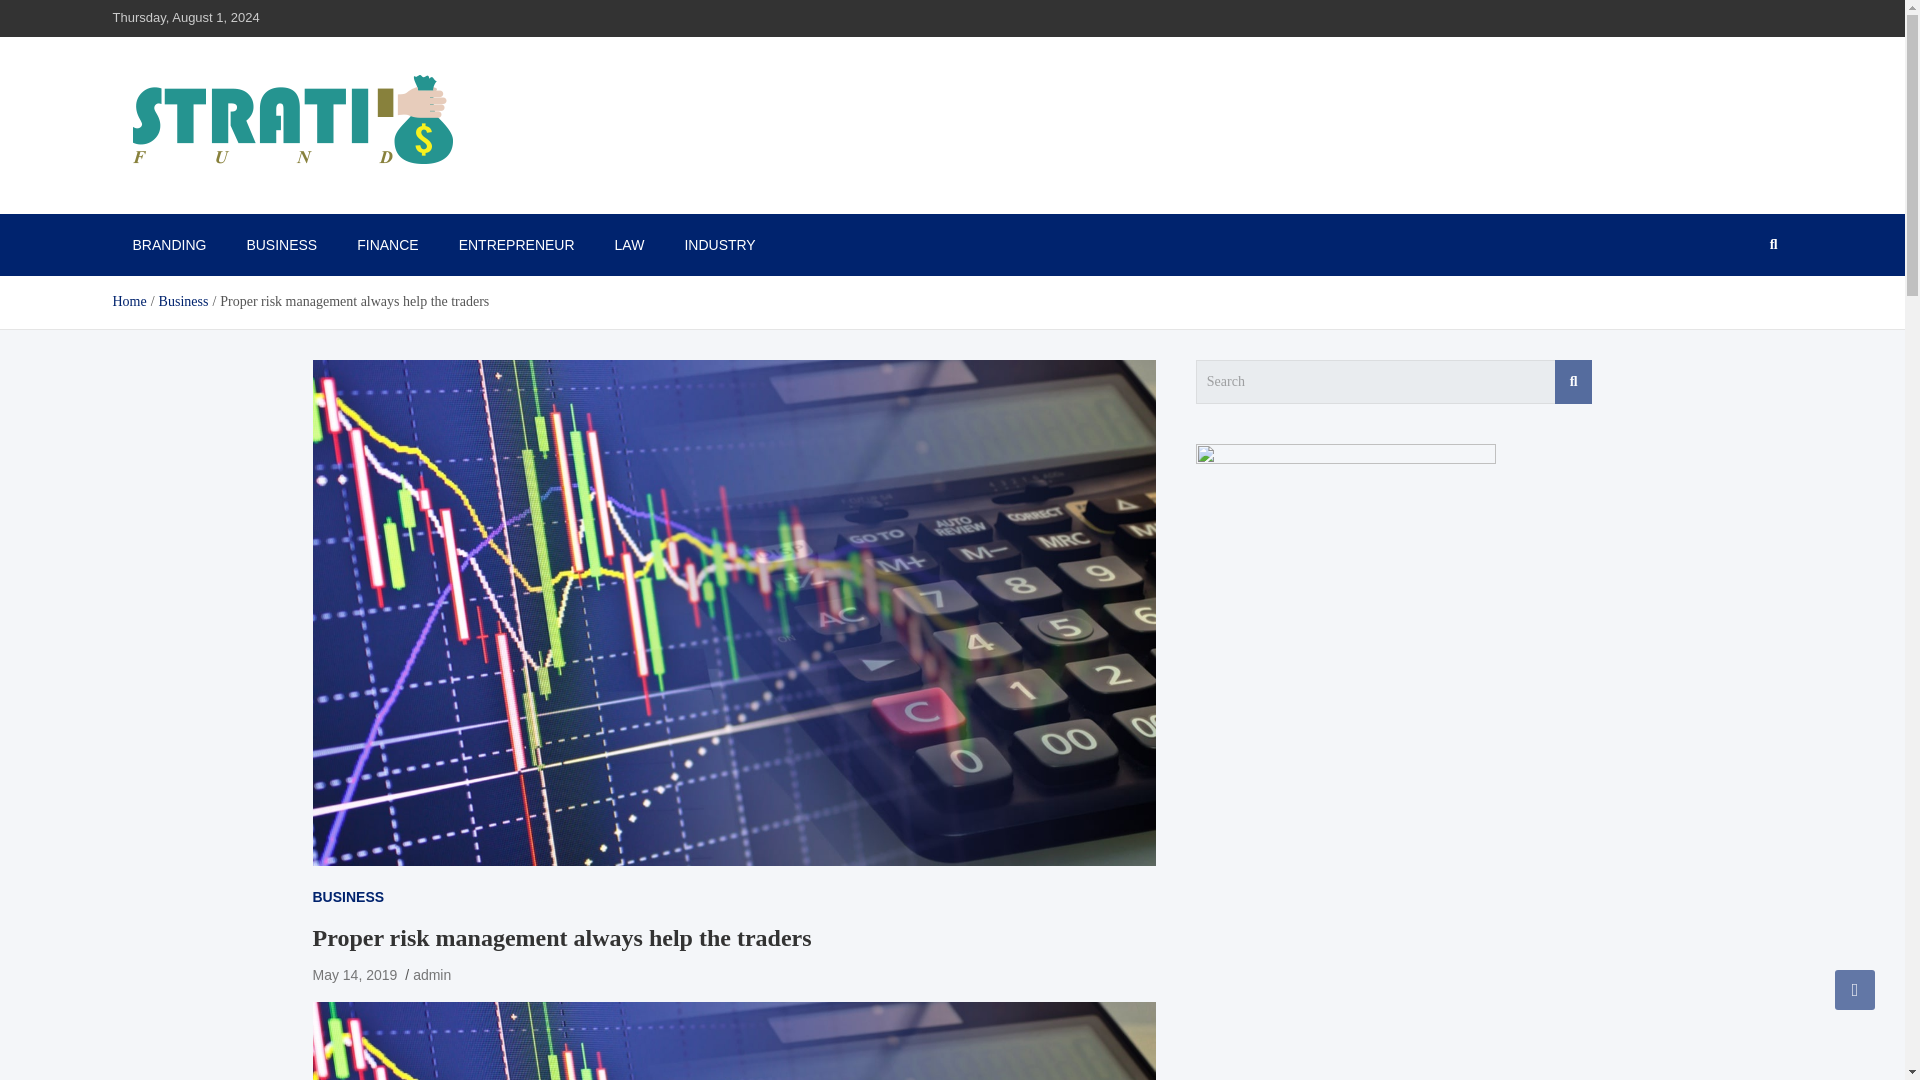 The width and height of the screenshot is (1920, 1080). Describe the element at coordinates (517, 244) in the screenshot. I see `ENTREPRENEUR` at that location.